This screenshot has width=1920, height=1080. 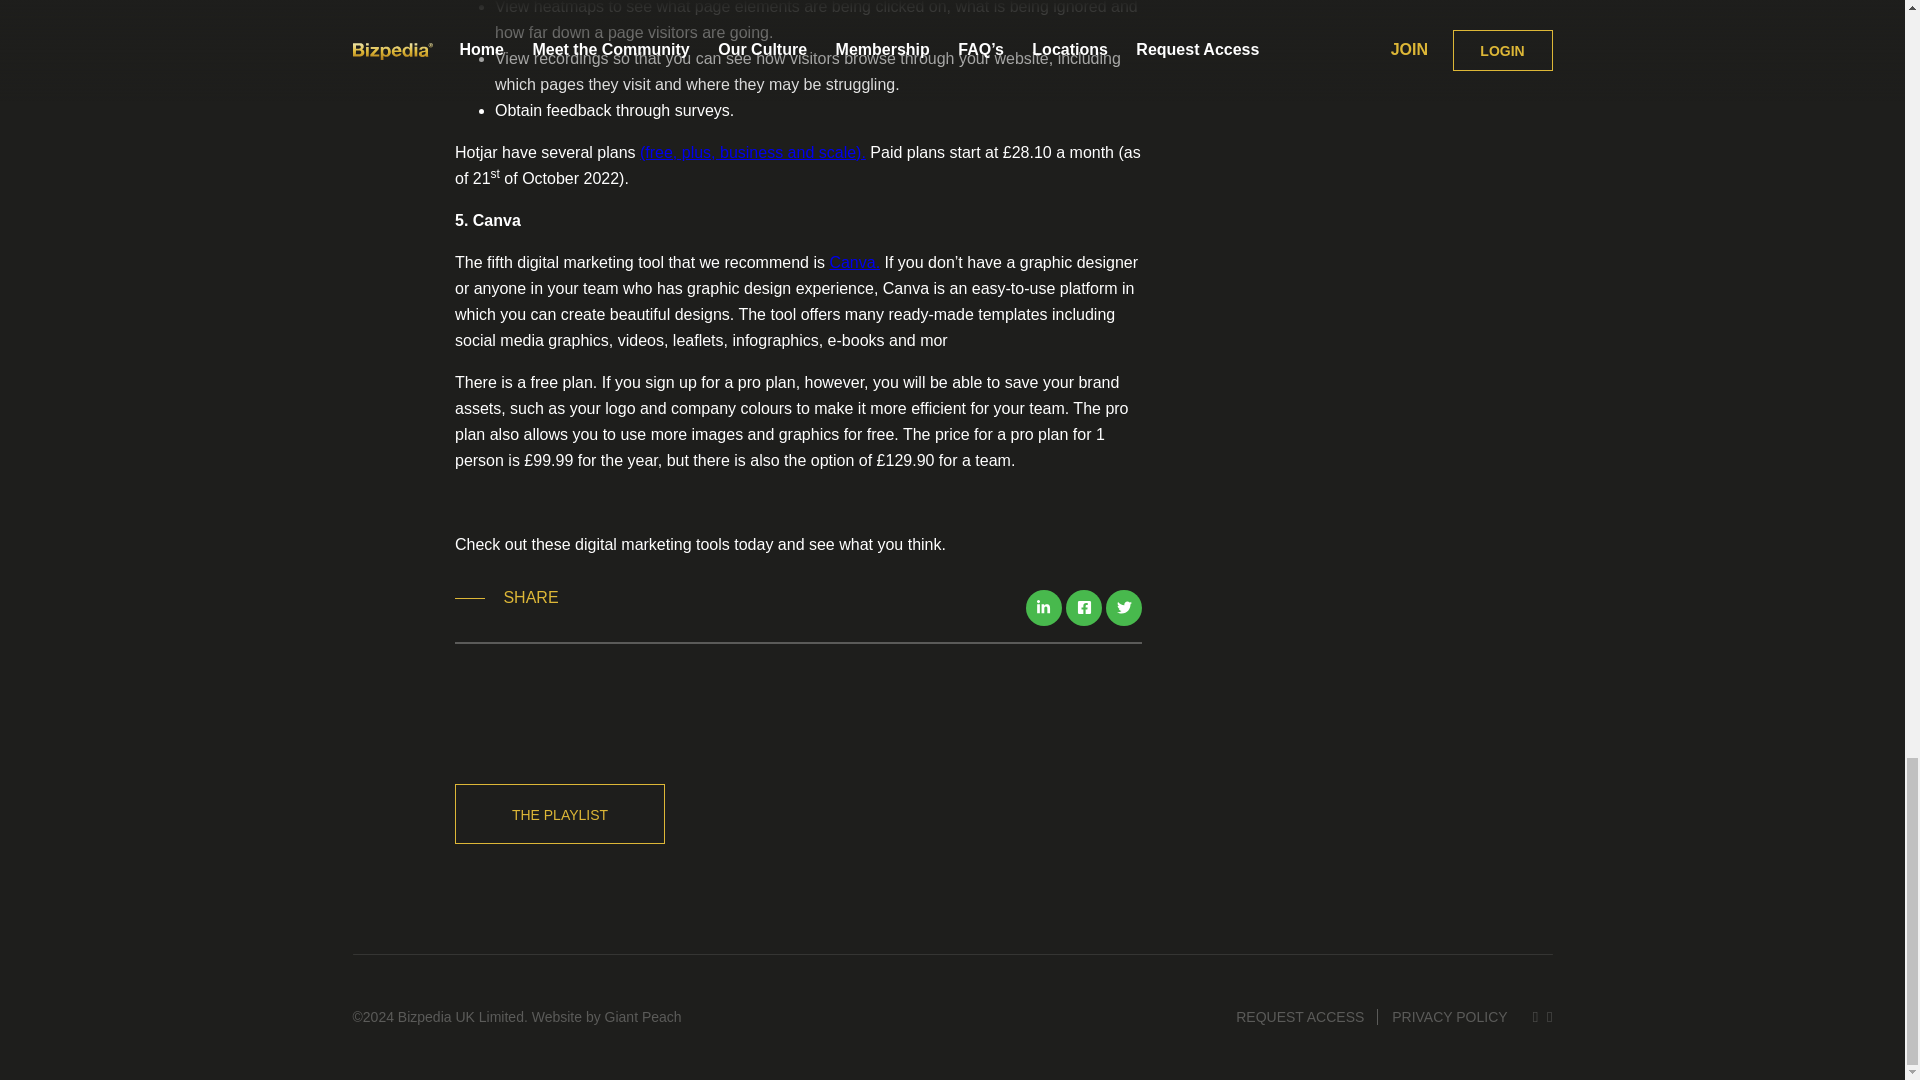 I want to click on PRIVACY POLICY, so click(x=1449, y=1016).